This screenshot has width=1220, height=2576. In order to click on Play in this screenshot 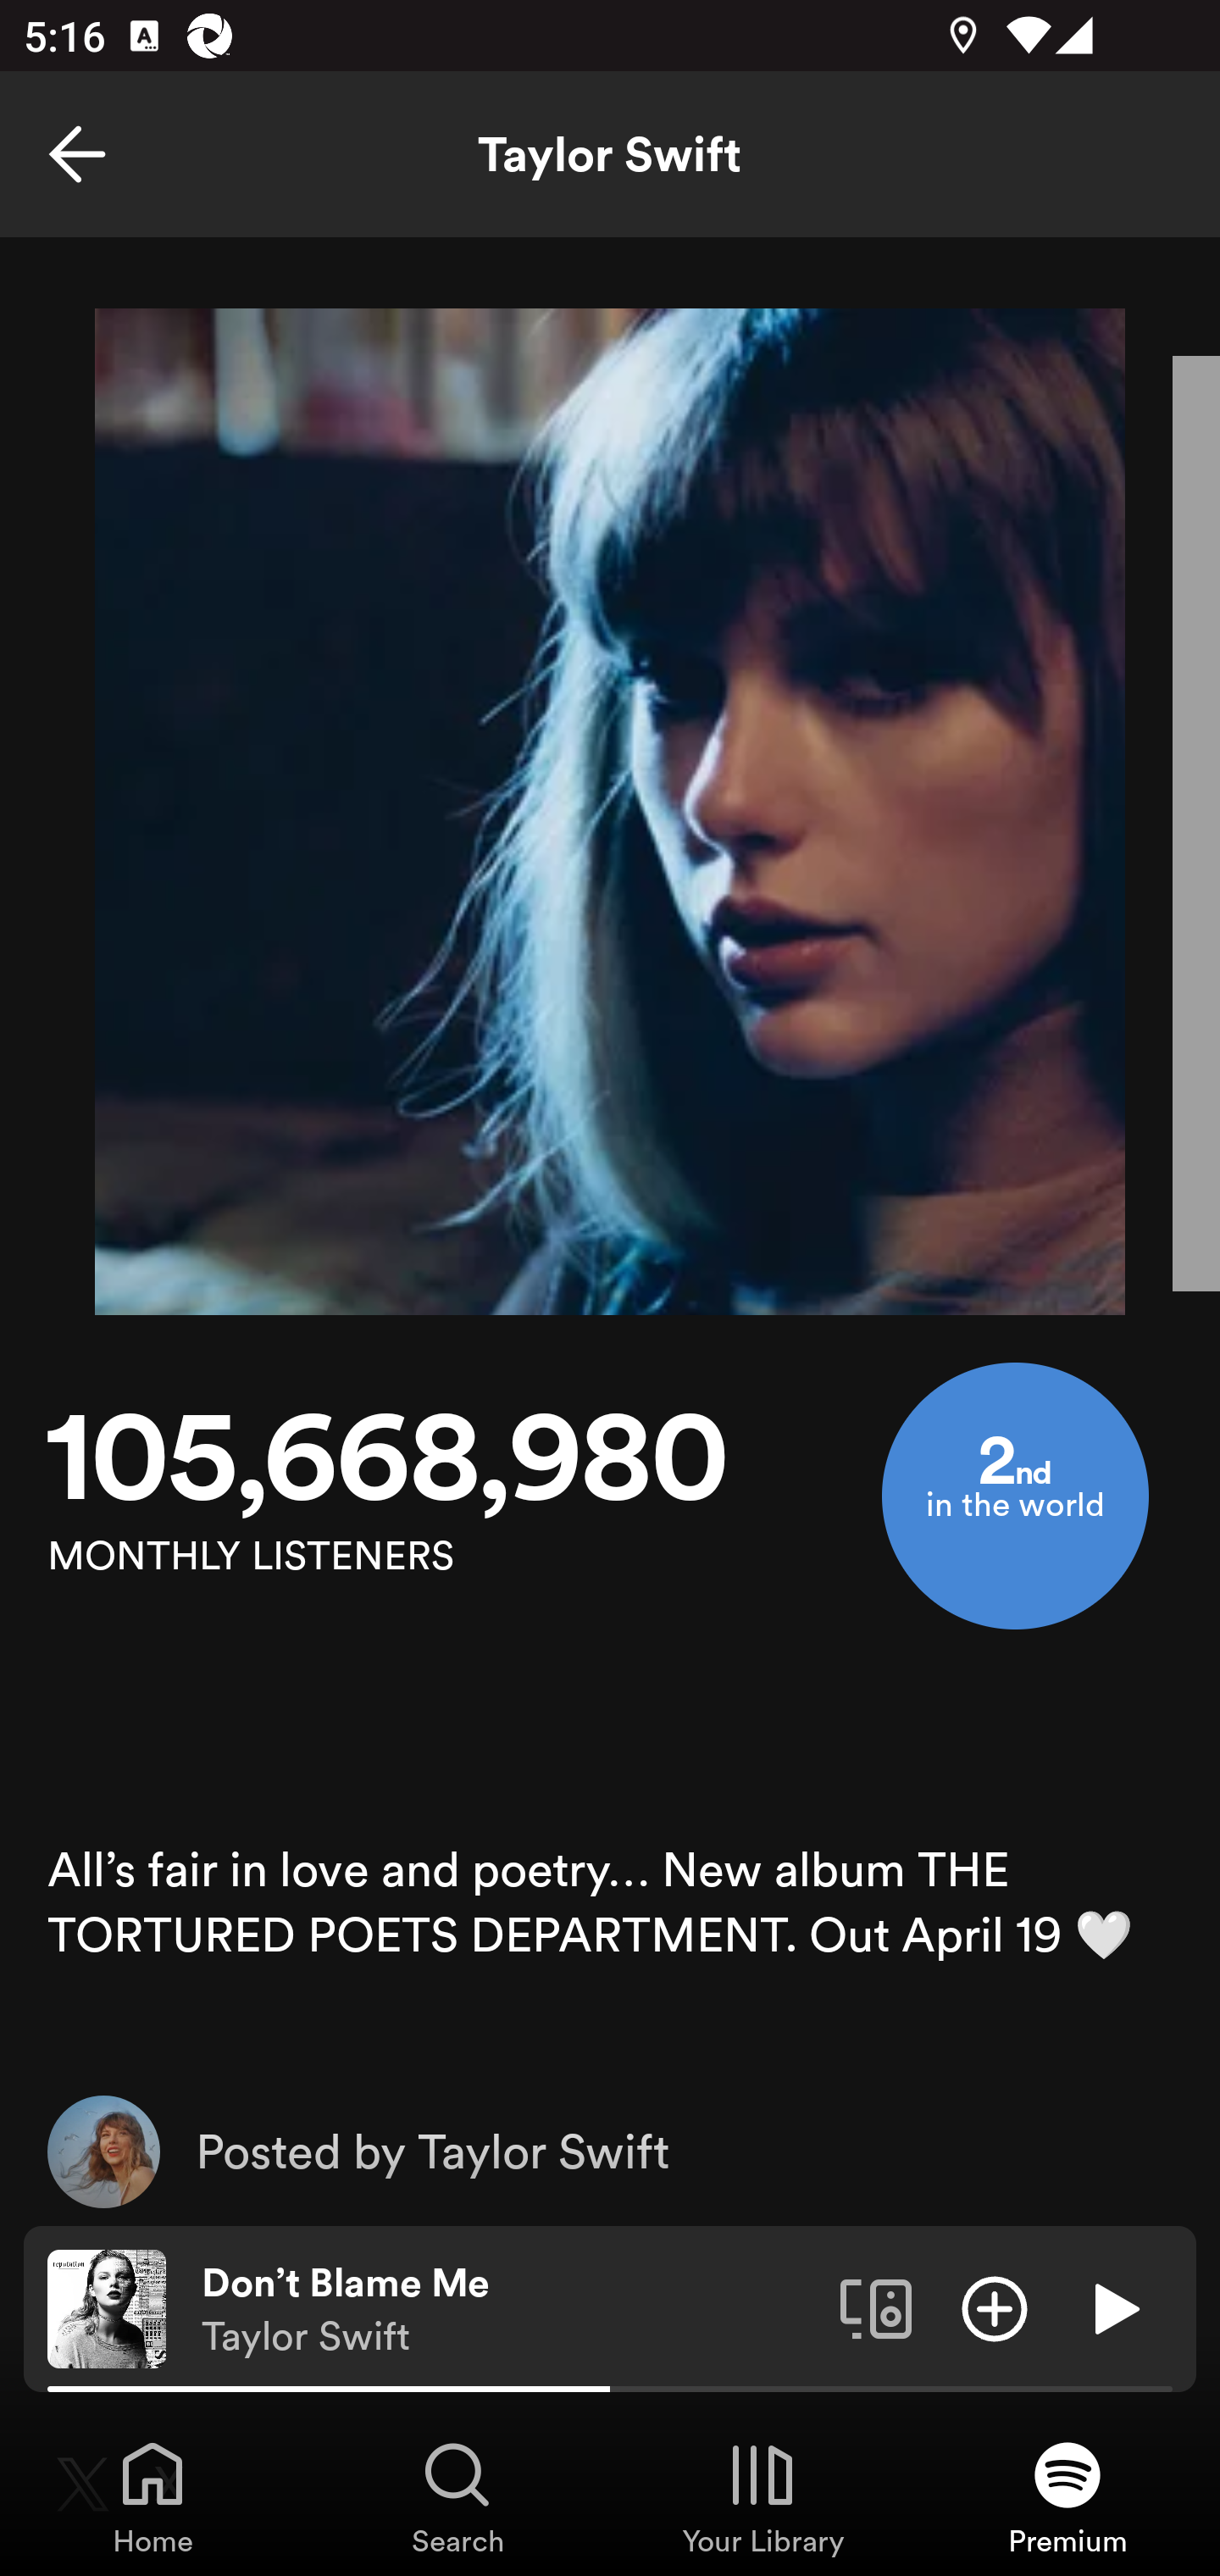, I will do `click(1113, 2307)`.